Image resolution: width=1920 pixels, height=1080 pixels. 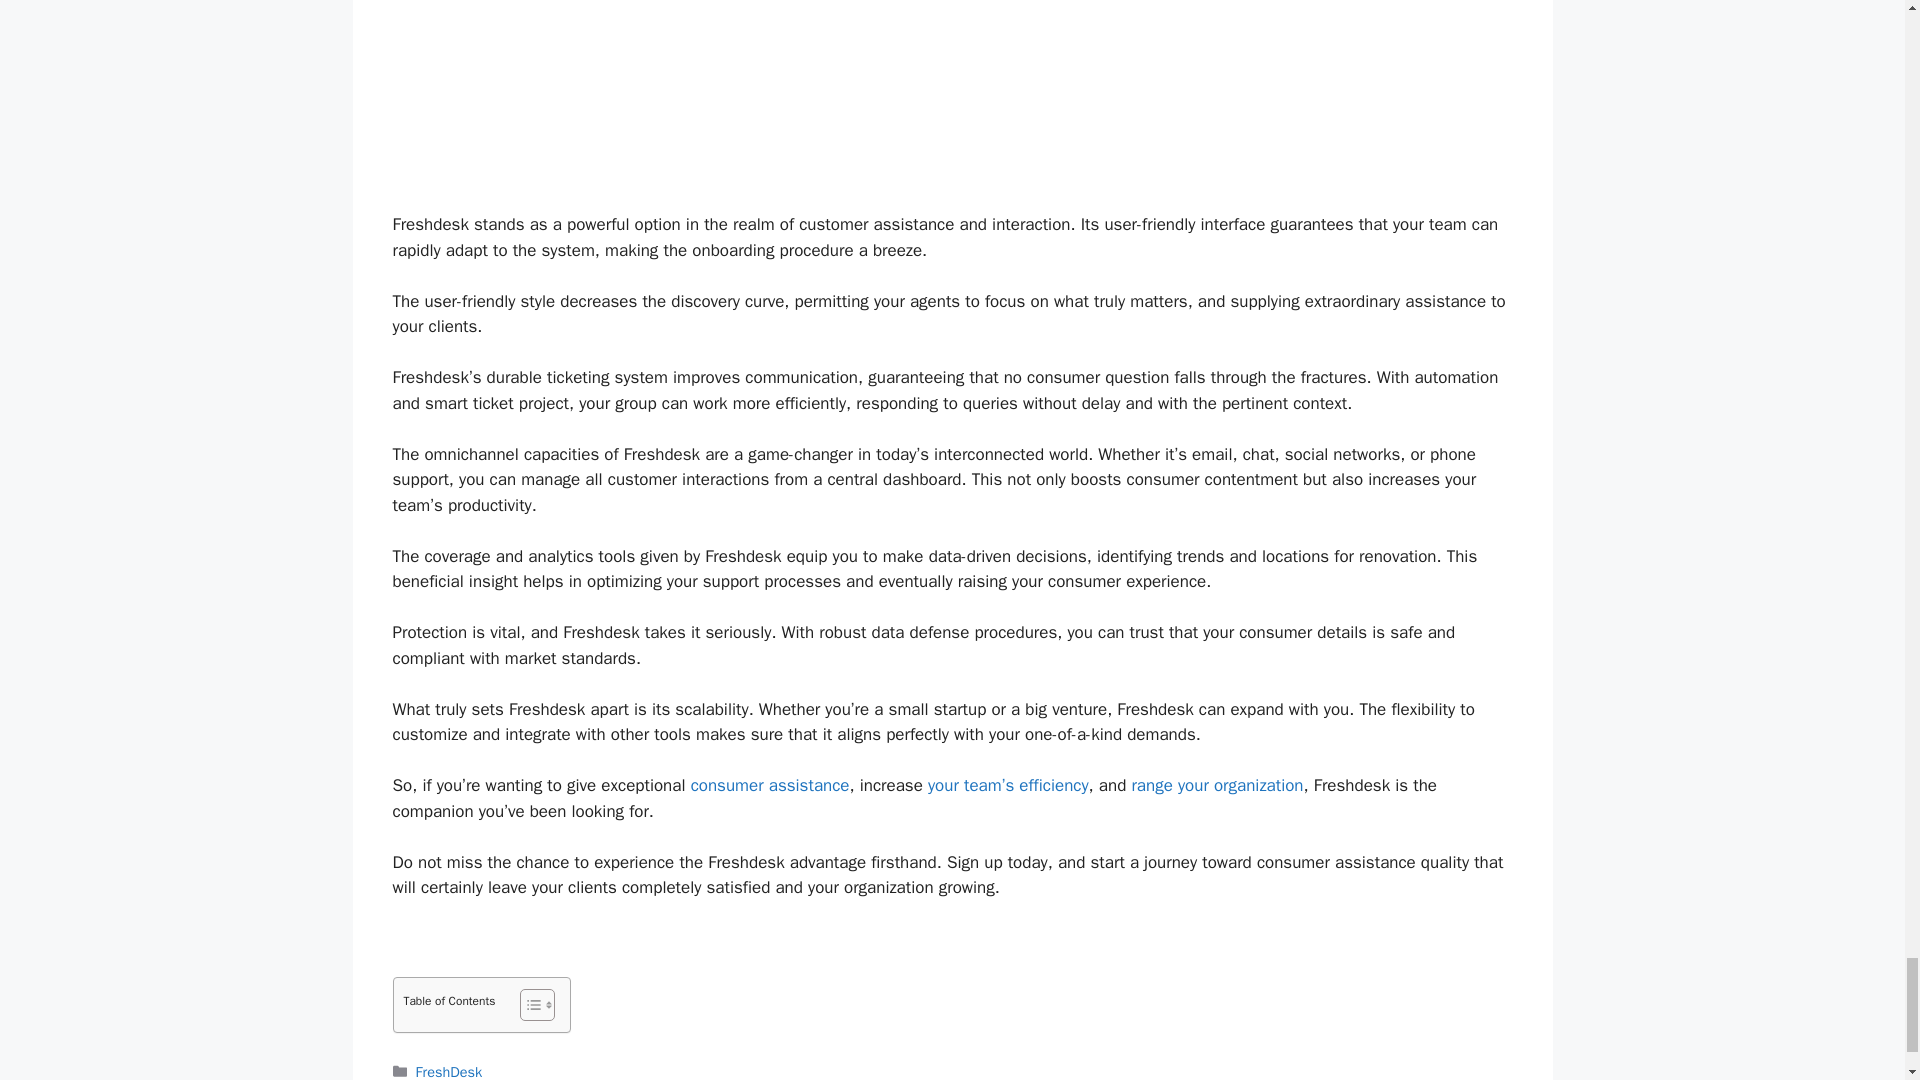 What do you see at coordinates (770, 785) in the screenshot?
I see `consumer assistance` at bounding box center [770, 785].